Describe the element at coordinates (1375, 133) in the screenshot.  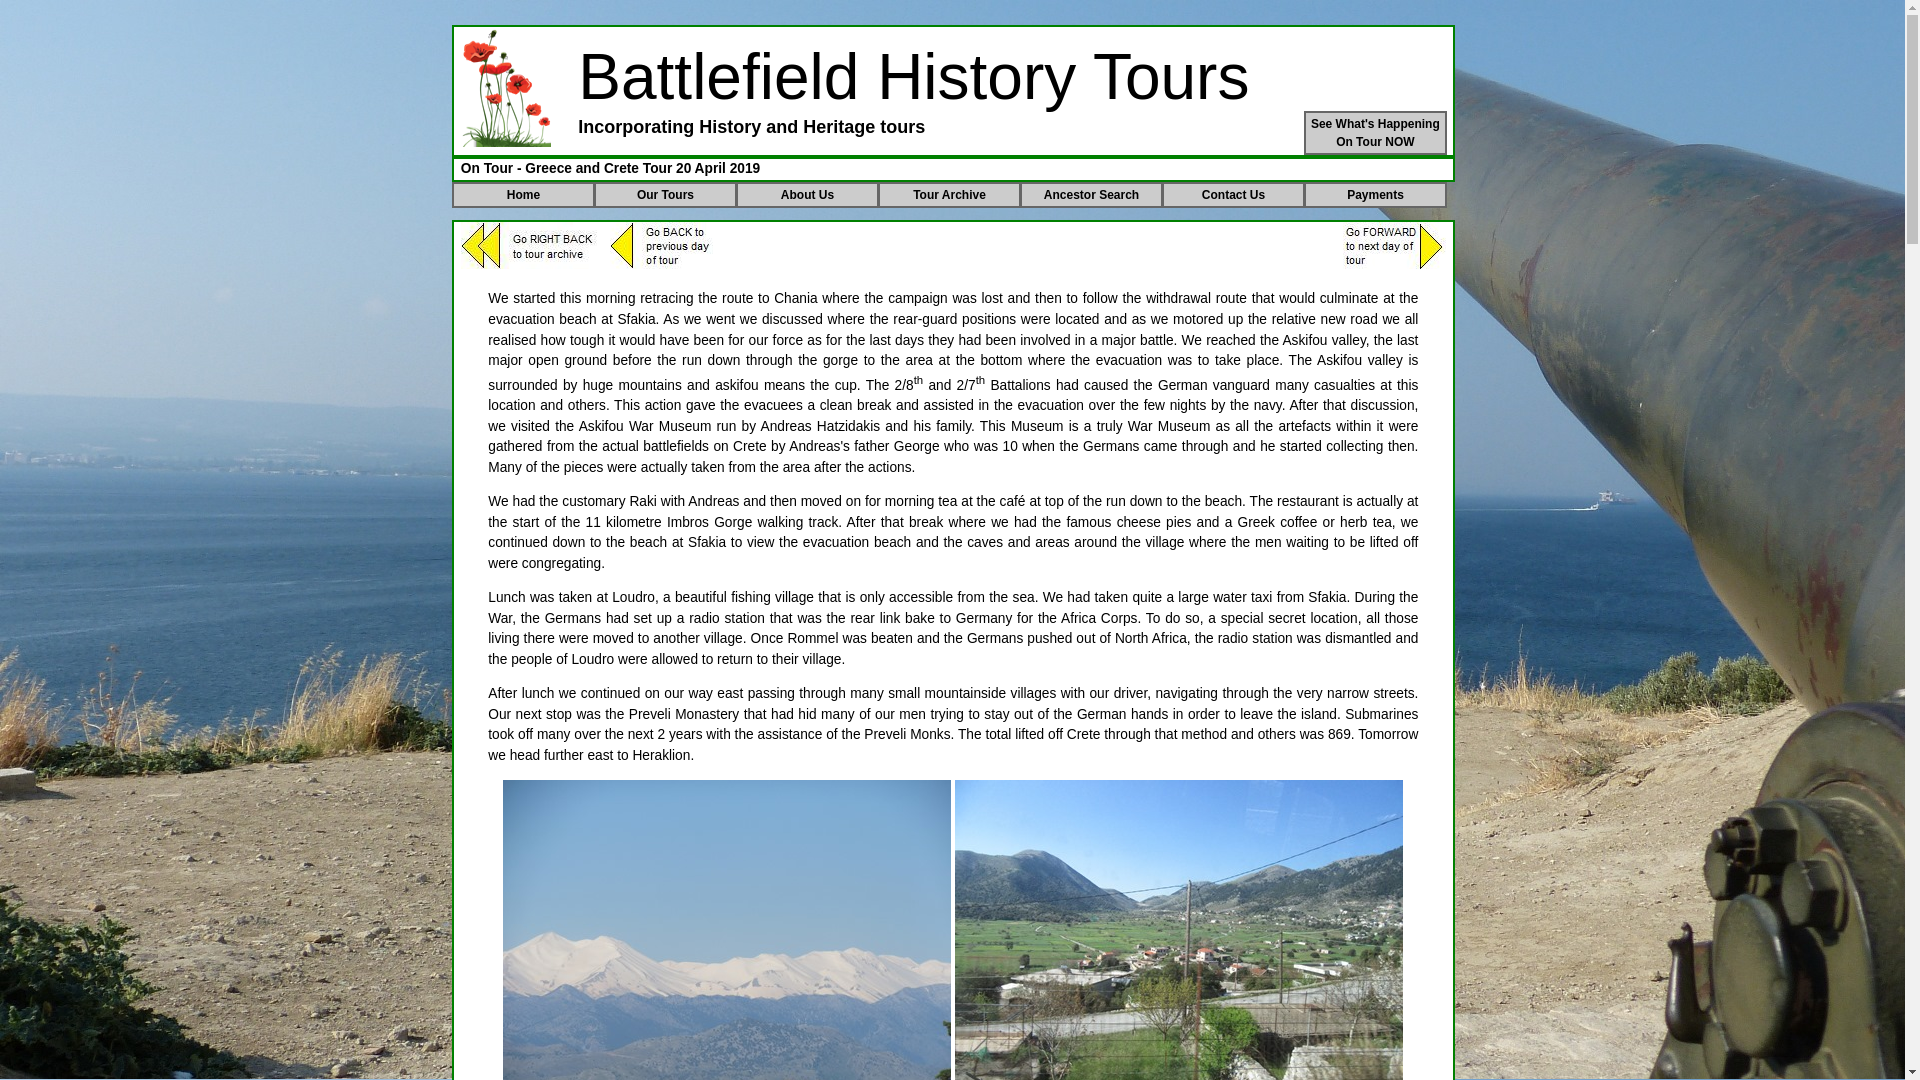
I see `Greece and Crete Tour 2019` at that location.